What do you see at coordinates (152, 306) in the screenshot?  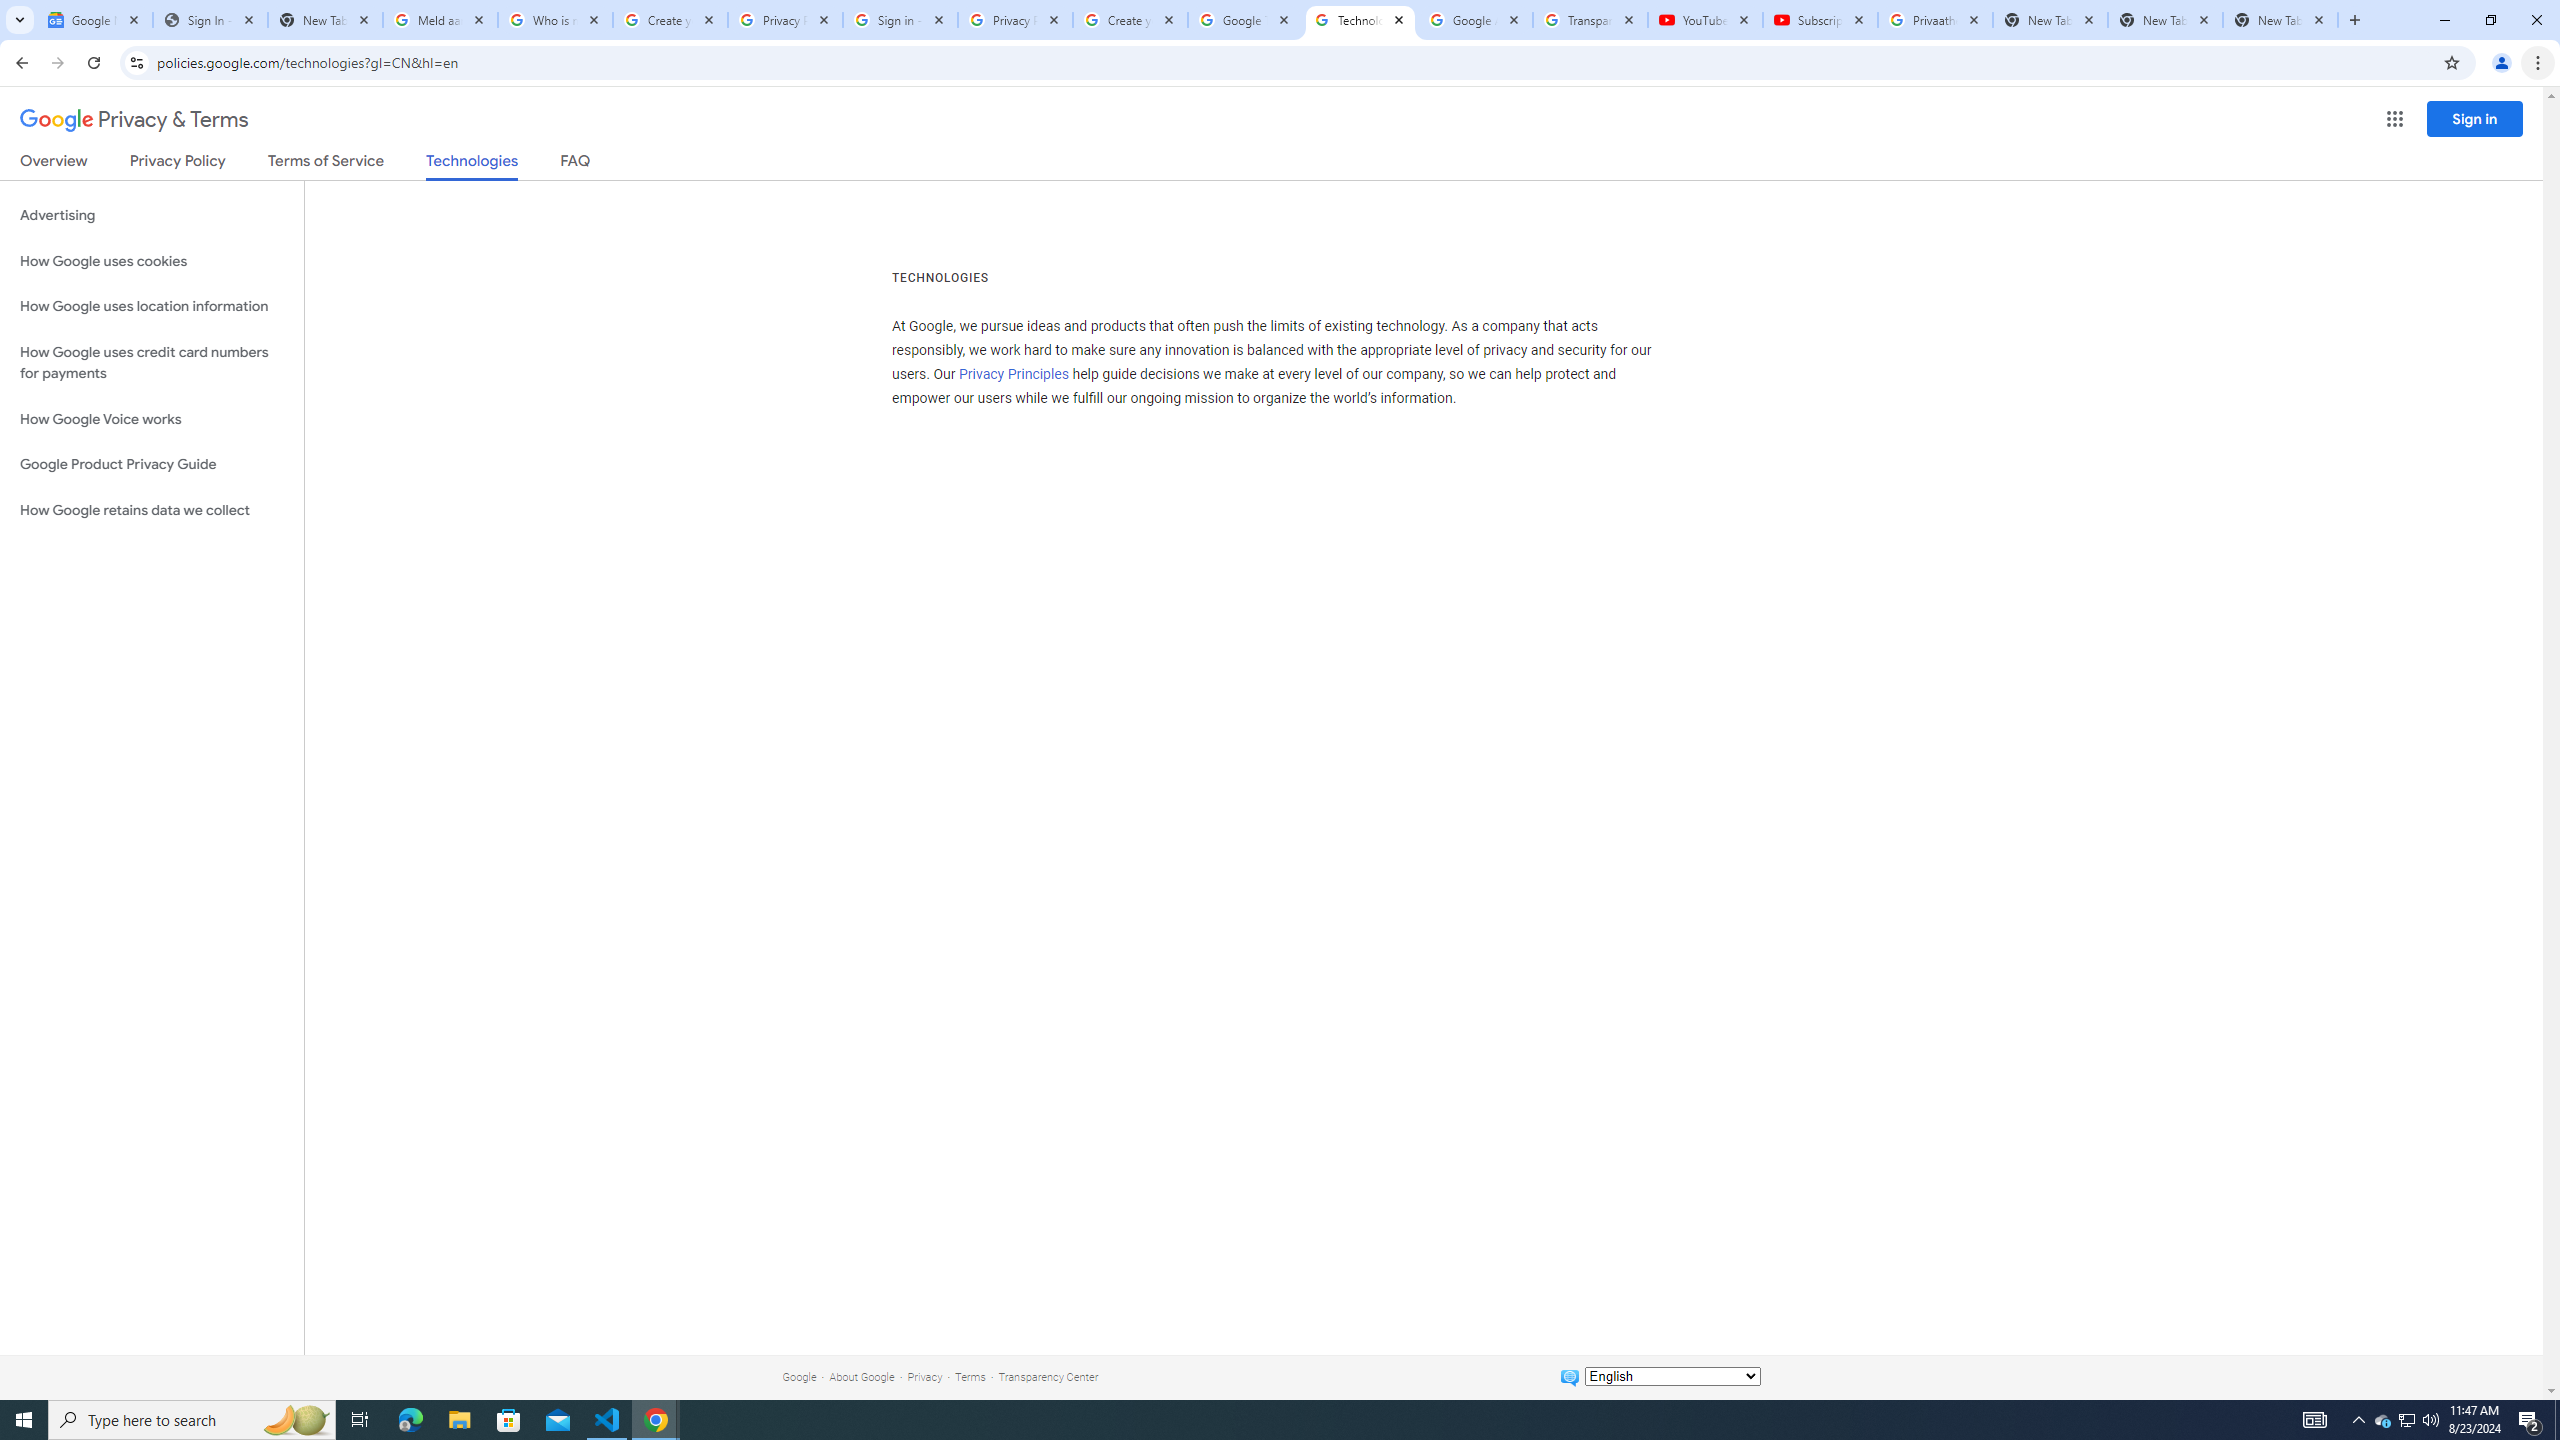 I see `How Google uses location information` at bounding box center [152, 306].